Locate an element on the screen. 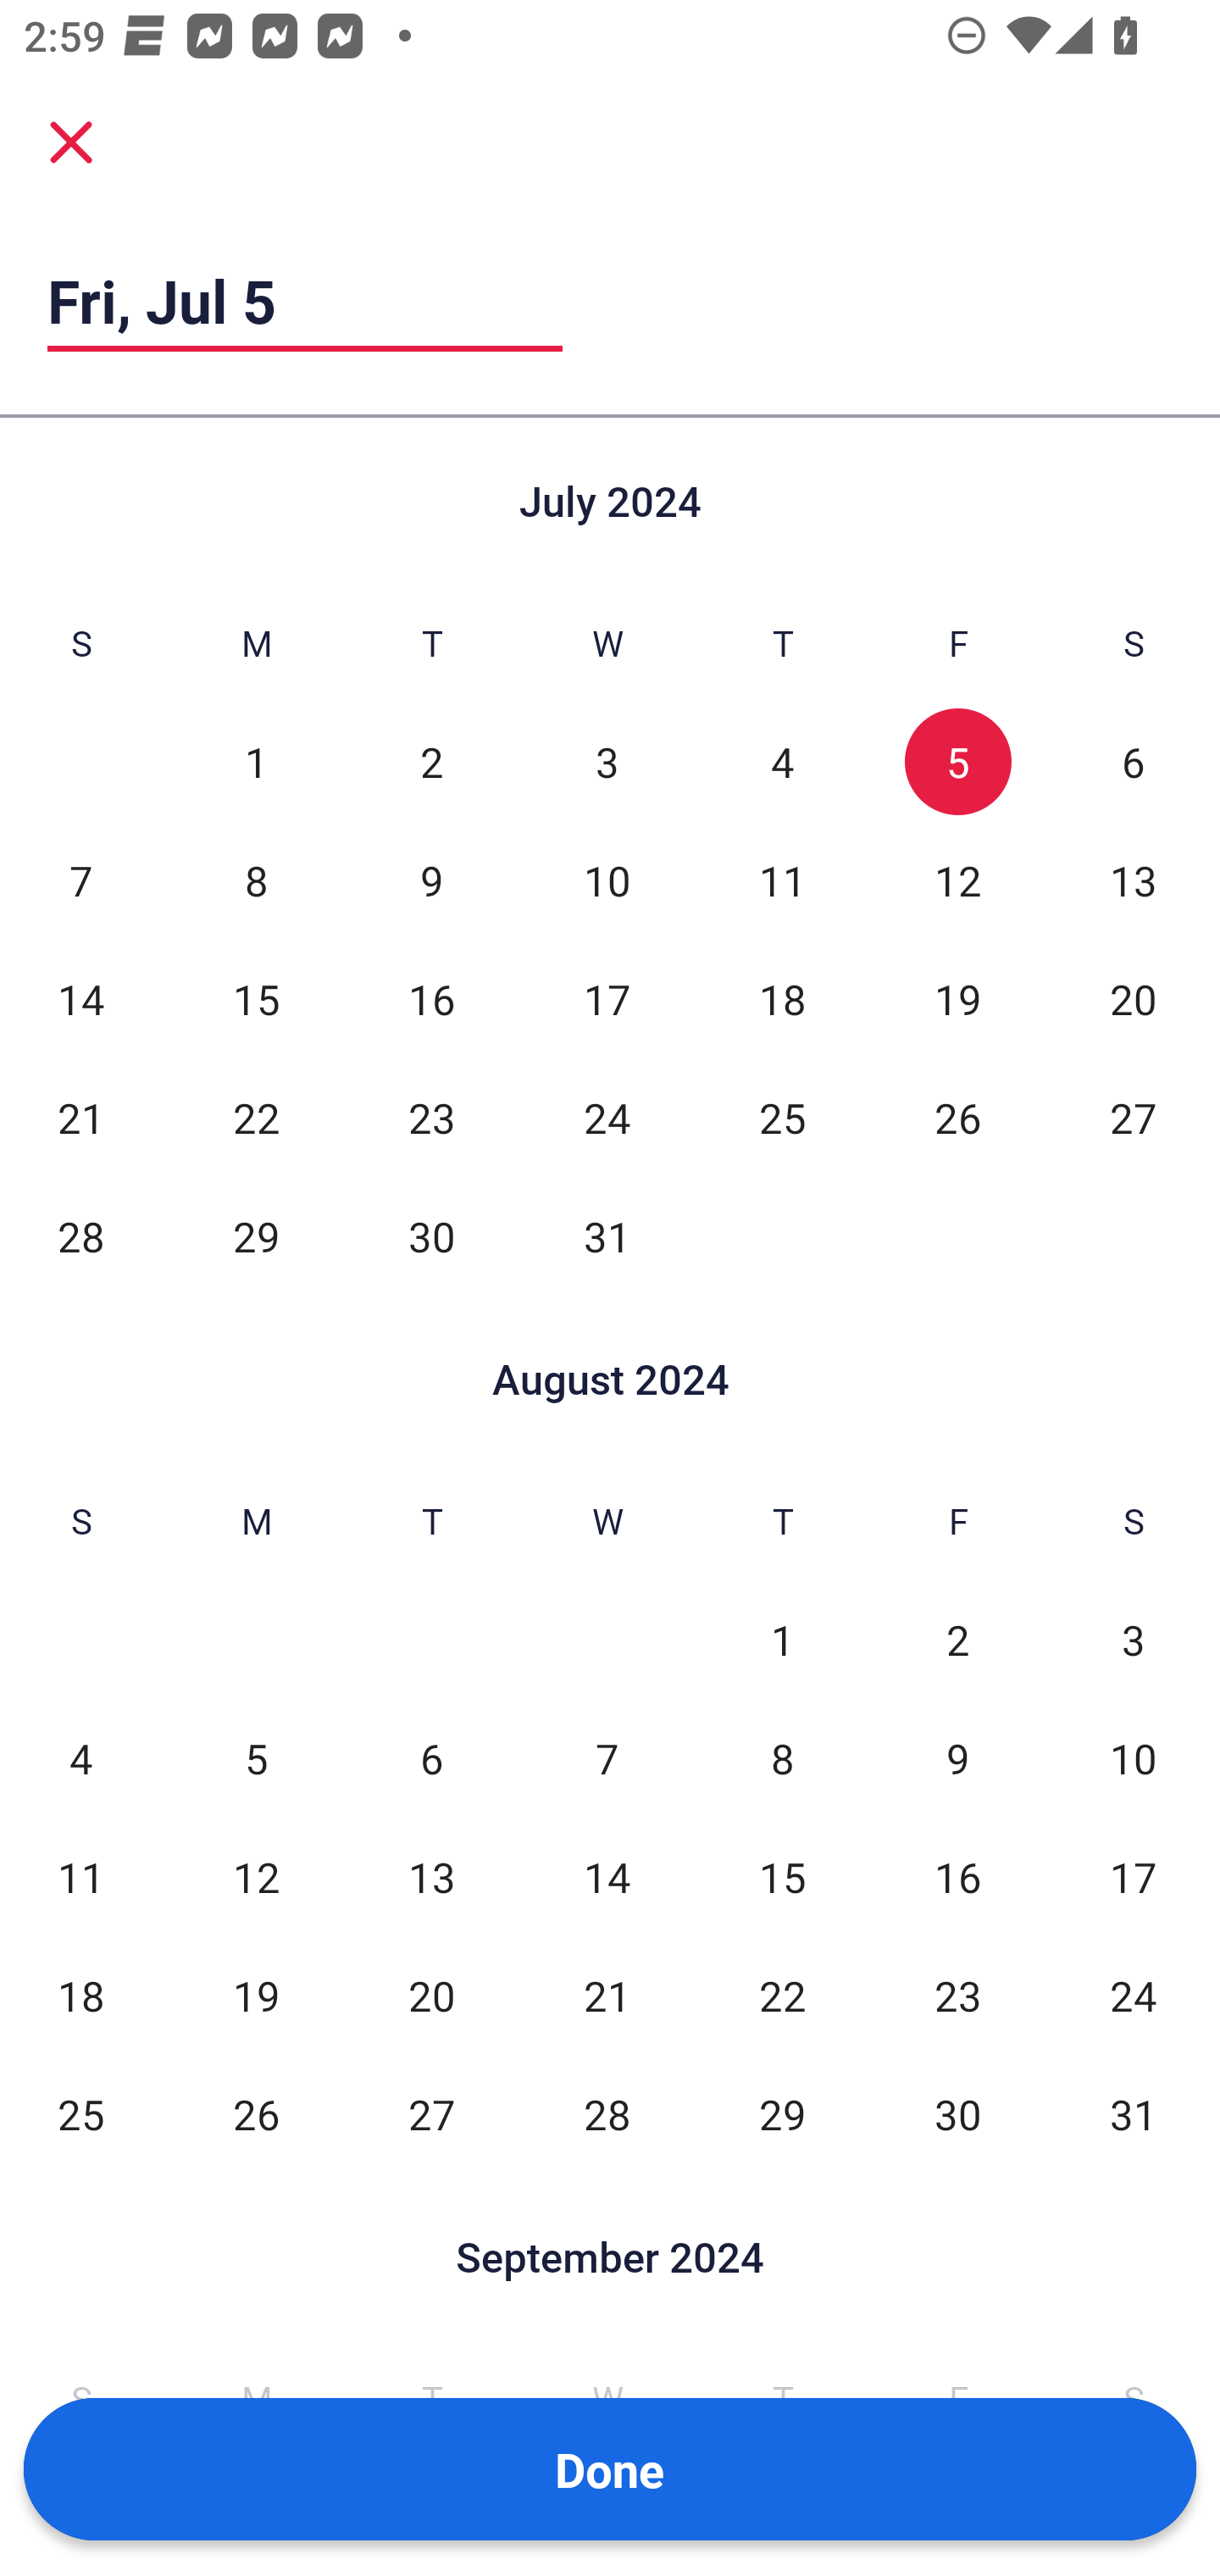 This screenshot has height=2576, width=1220. 28 Sun, Jul 28, Not Selected is located at coordinates (80, 1236).